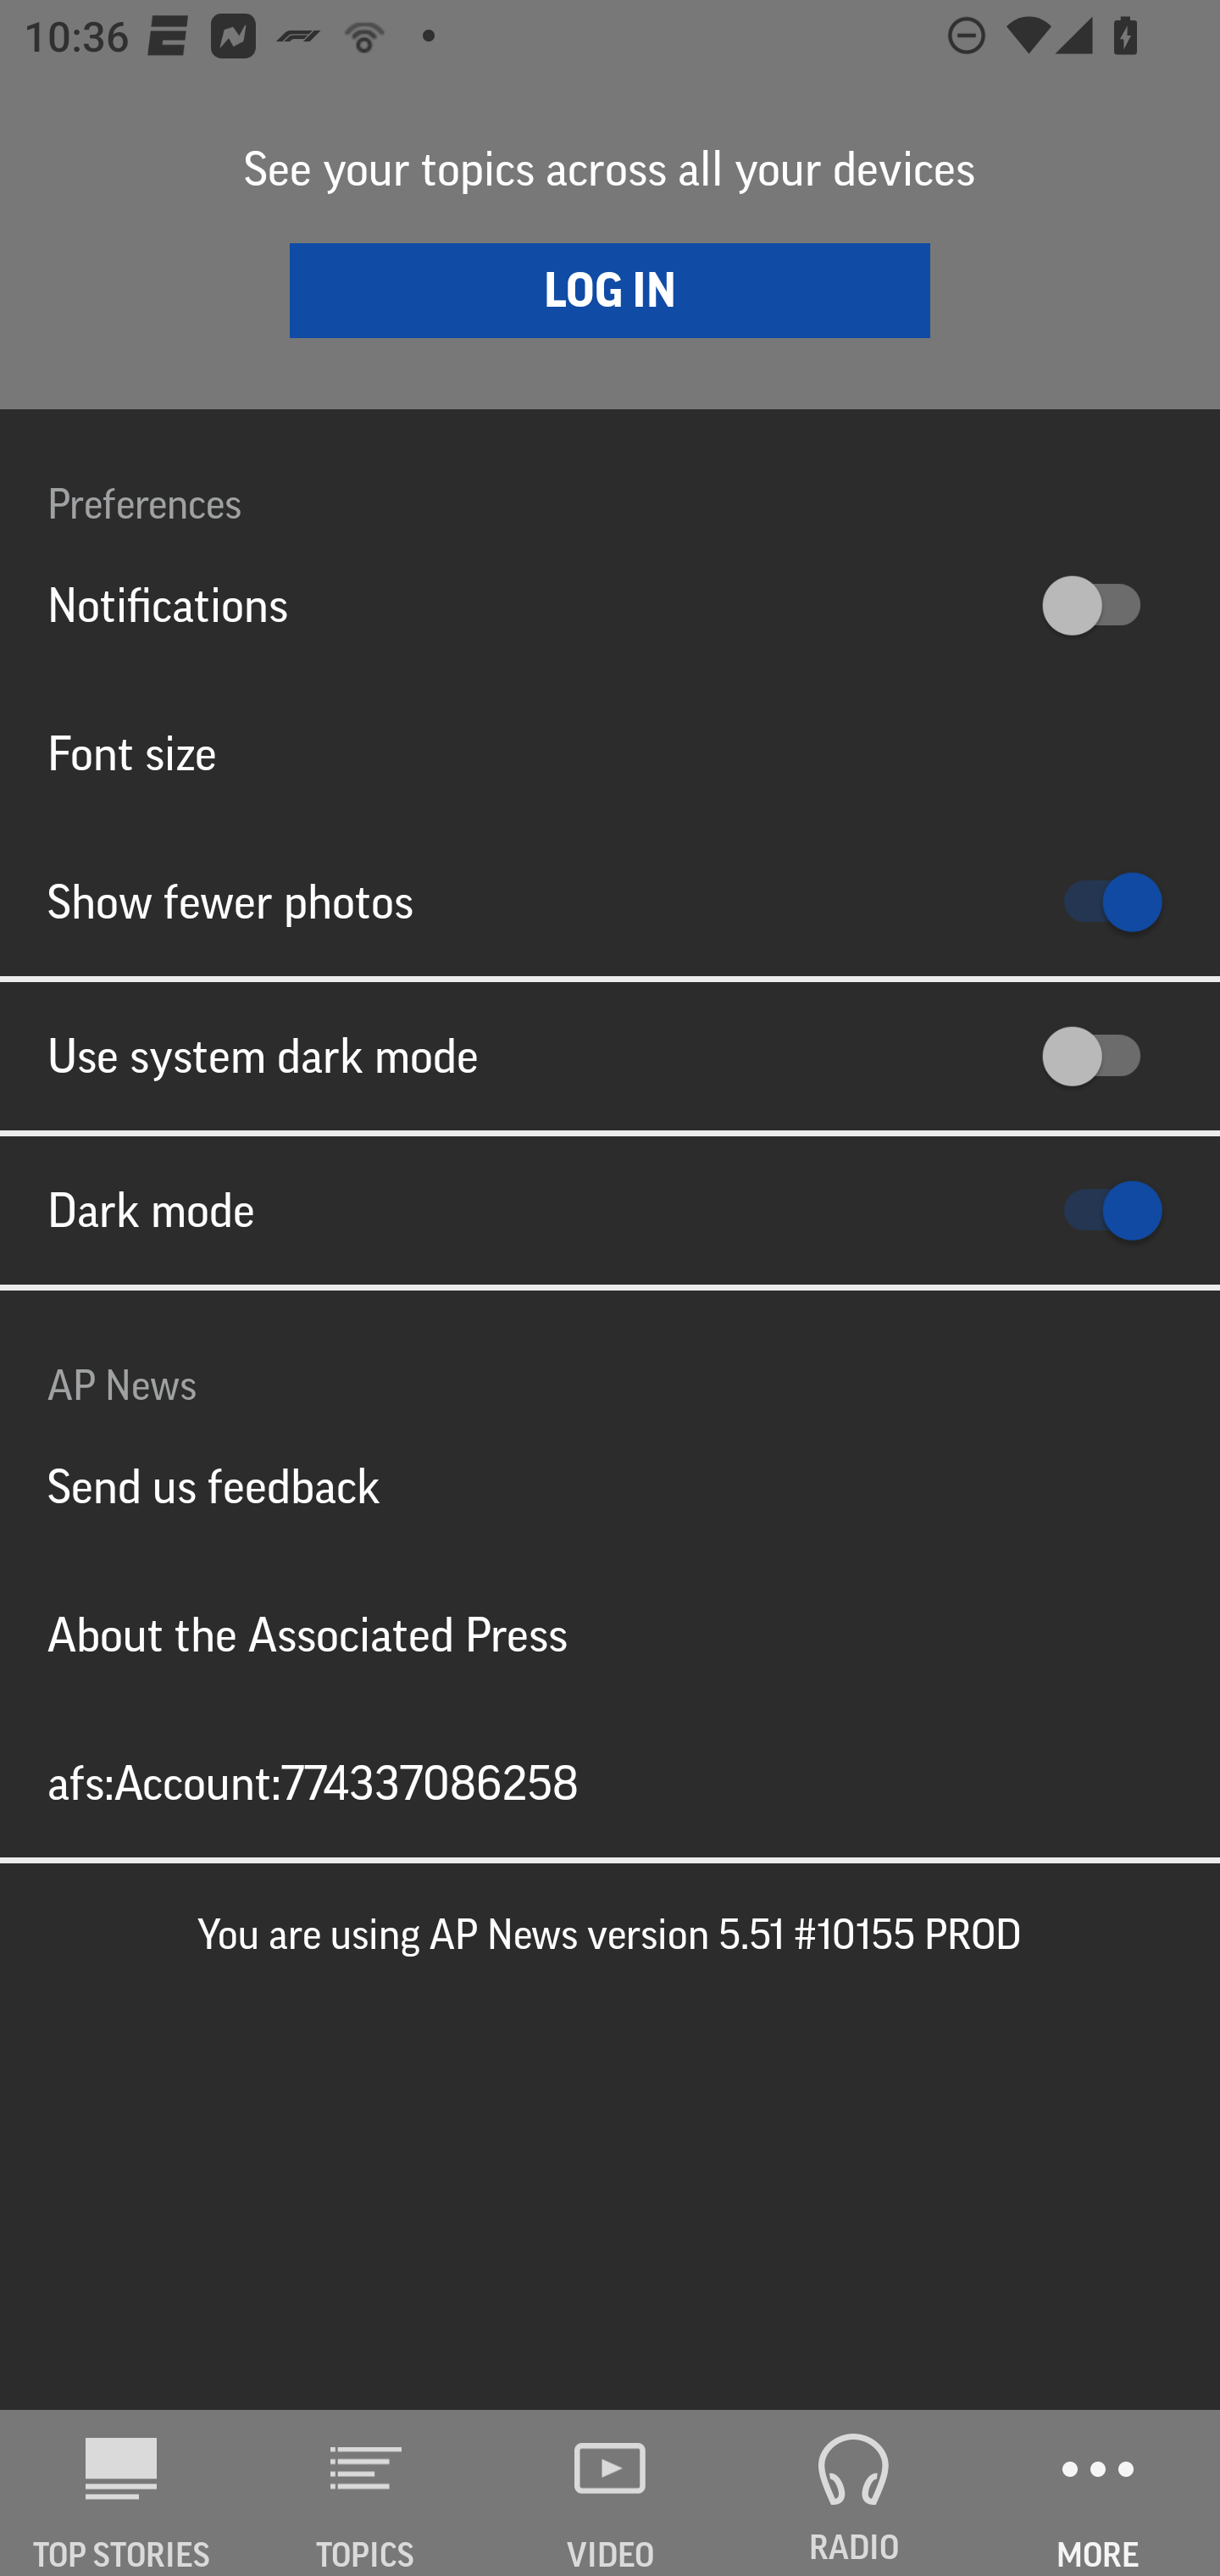 This screenshot has width=1220, height=2576. Describe the element at coordinates (1098, 2493) in the screenshot. I see `MORE` at that location.